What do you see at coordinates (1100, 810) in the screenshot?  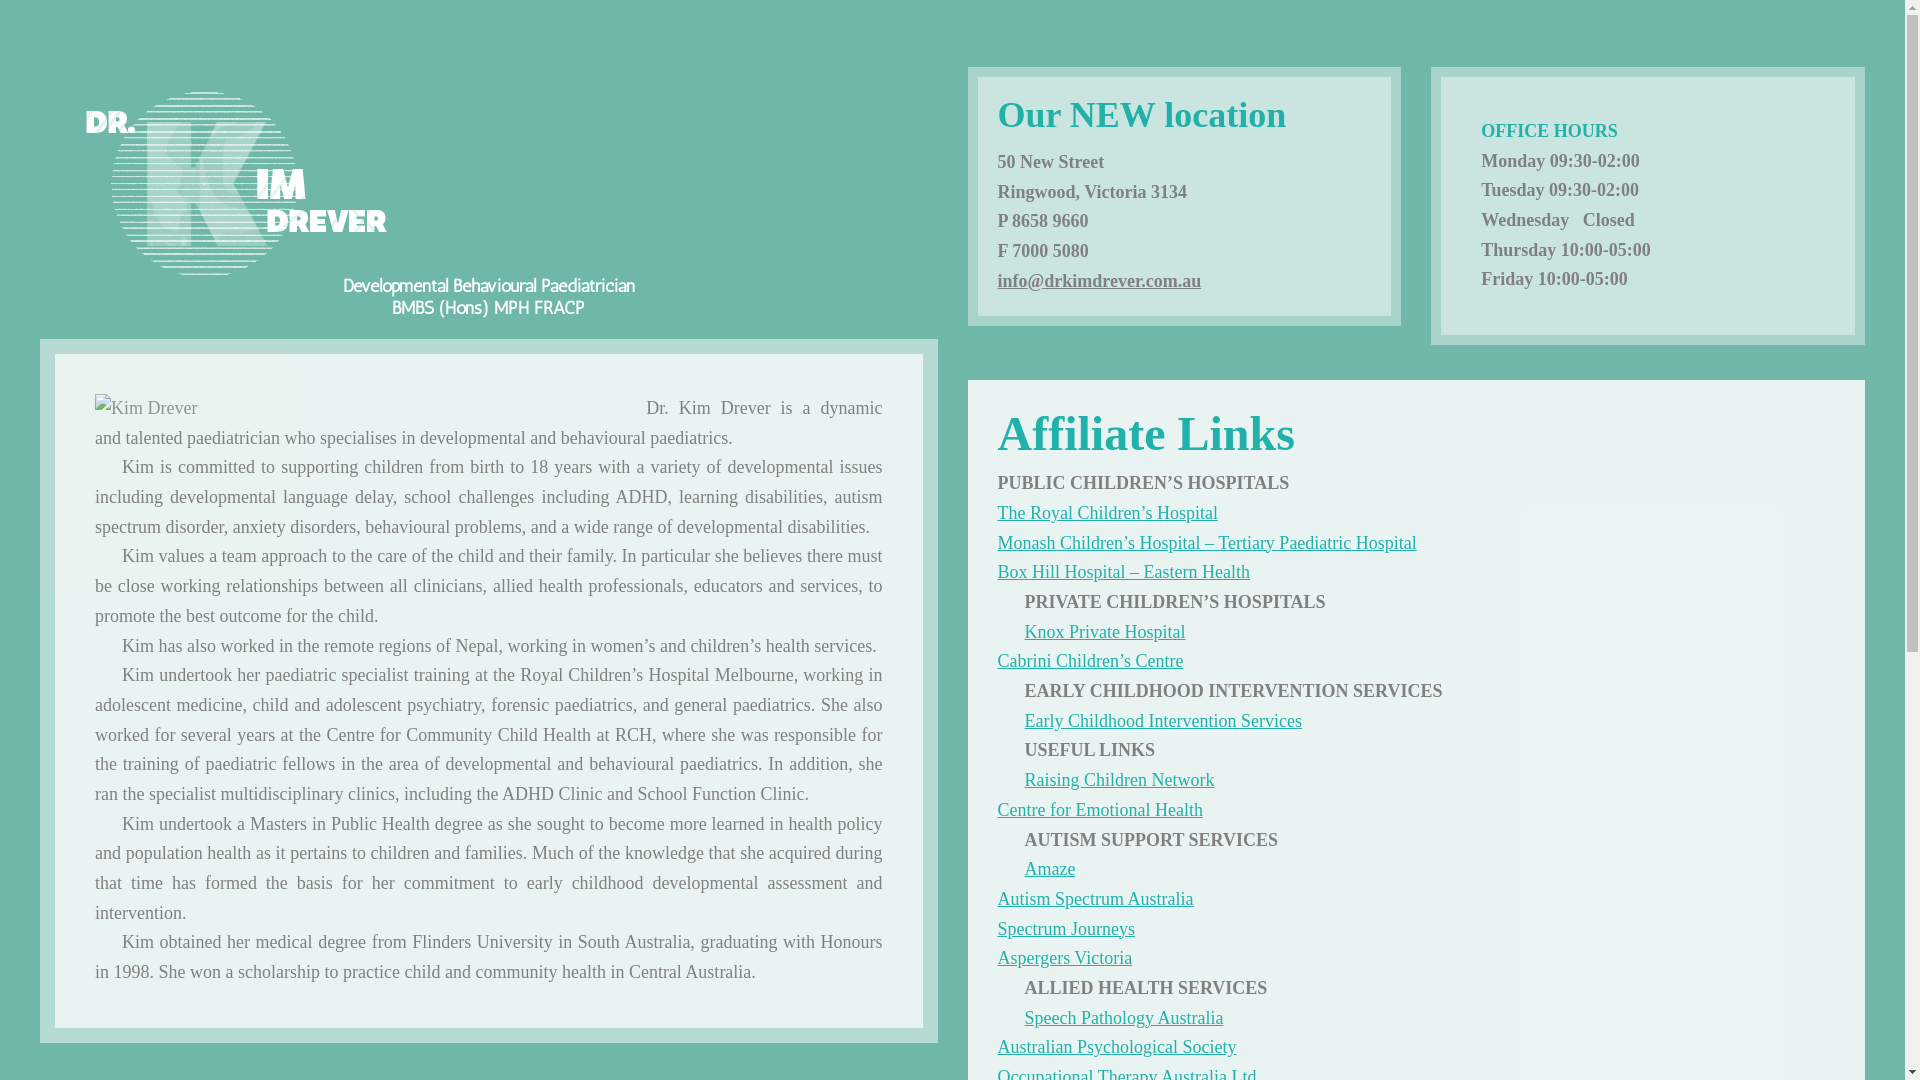 I see `Centre for Emotional Health` at bounding box center [1100, 810].